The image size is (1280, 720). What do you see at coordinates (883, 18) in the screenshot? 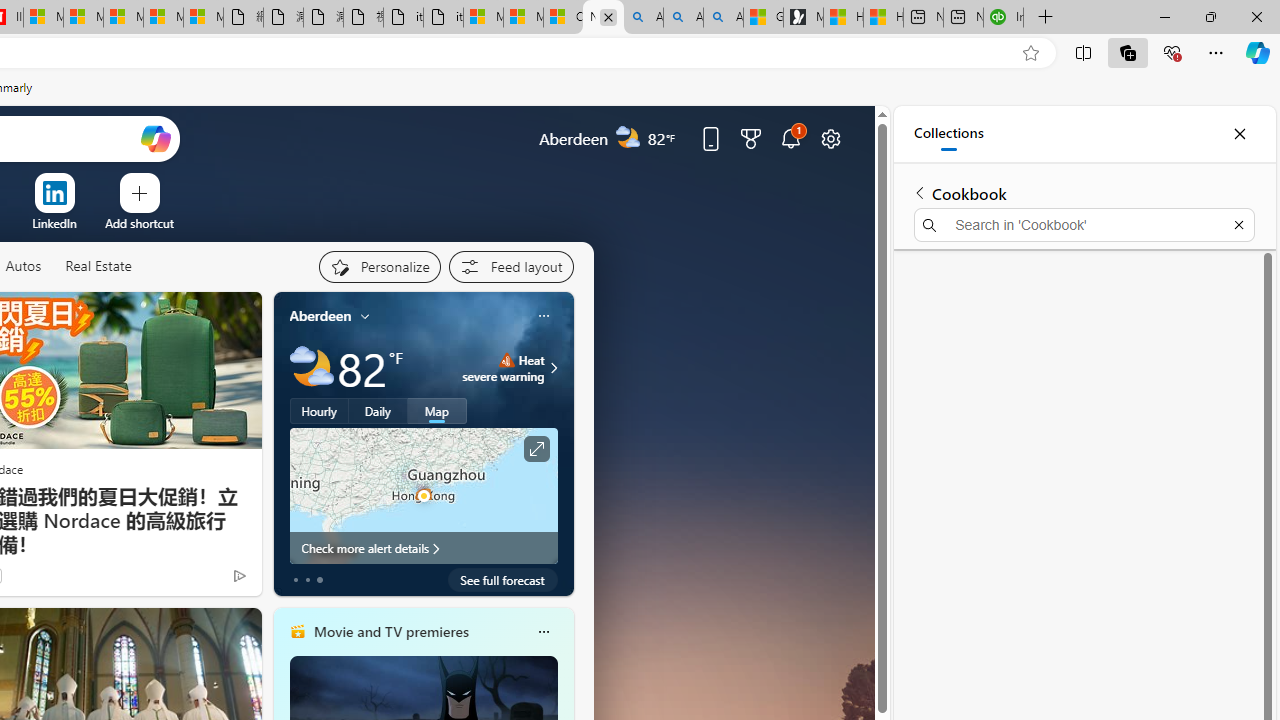
I see `How to Use a TV as a Computer Monitor` at bounding box center [883, 18].